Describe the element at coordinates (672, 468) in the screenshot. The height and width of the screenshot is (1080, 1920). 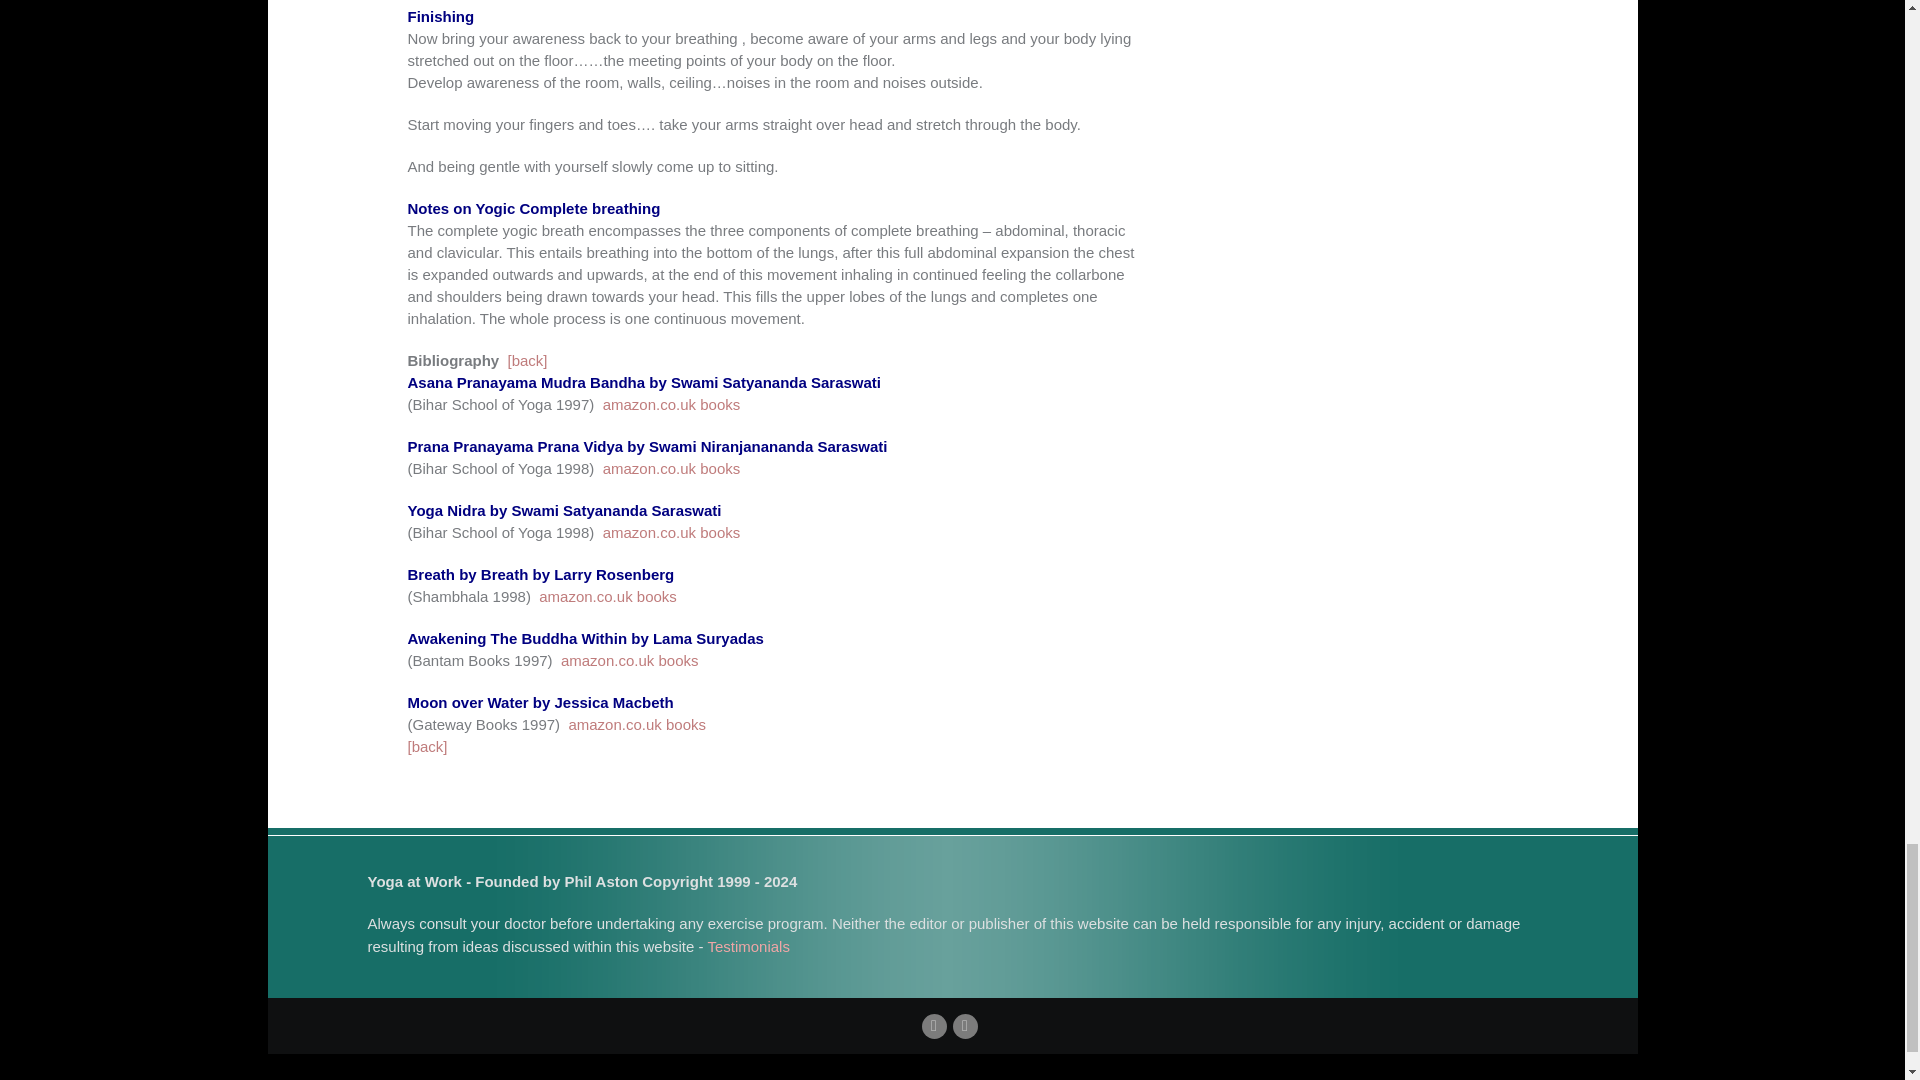
I see `amazon.co.uk books` at that location.